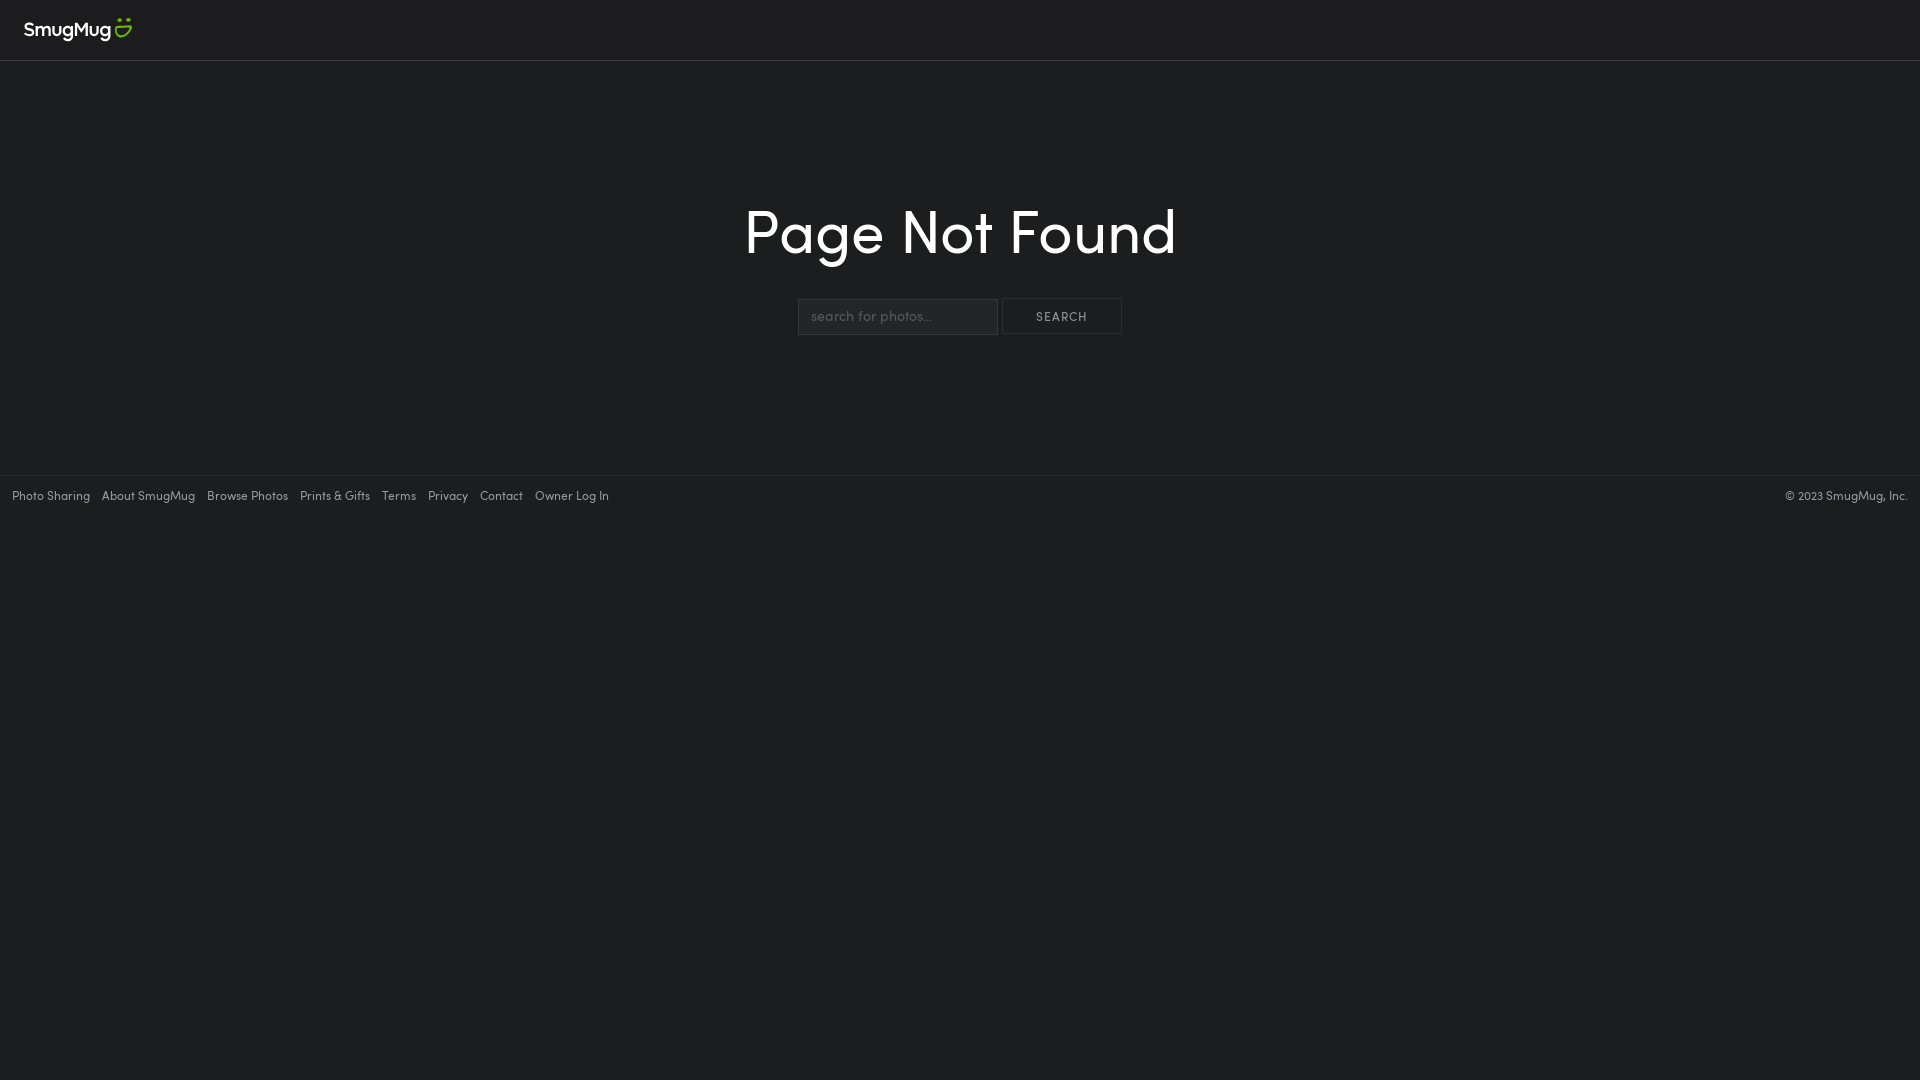  What do you see at coordinates (448, 495) in the screenshot?
I see `Privacy` at bounding box center [448, 495].